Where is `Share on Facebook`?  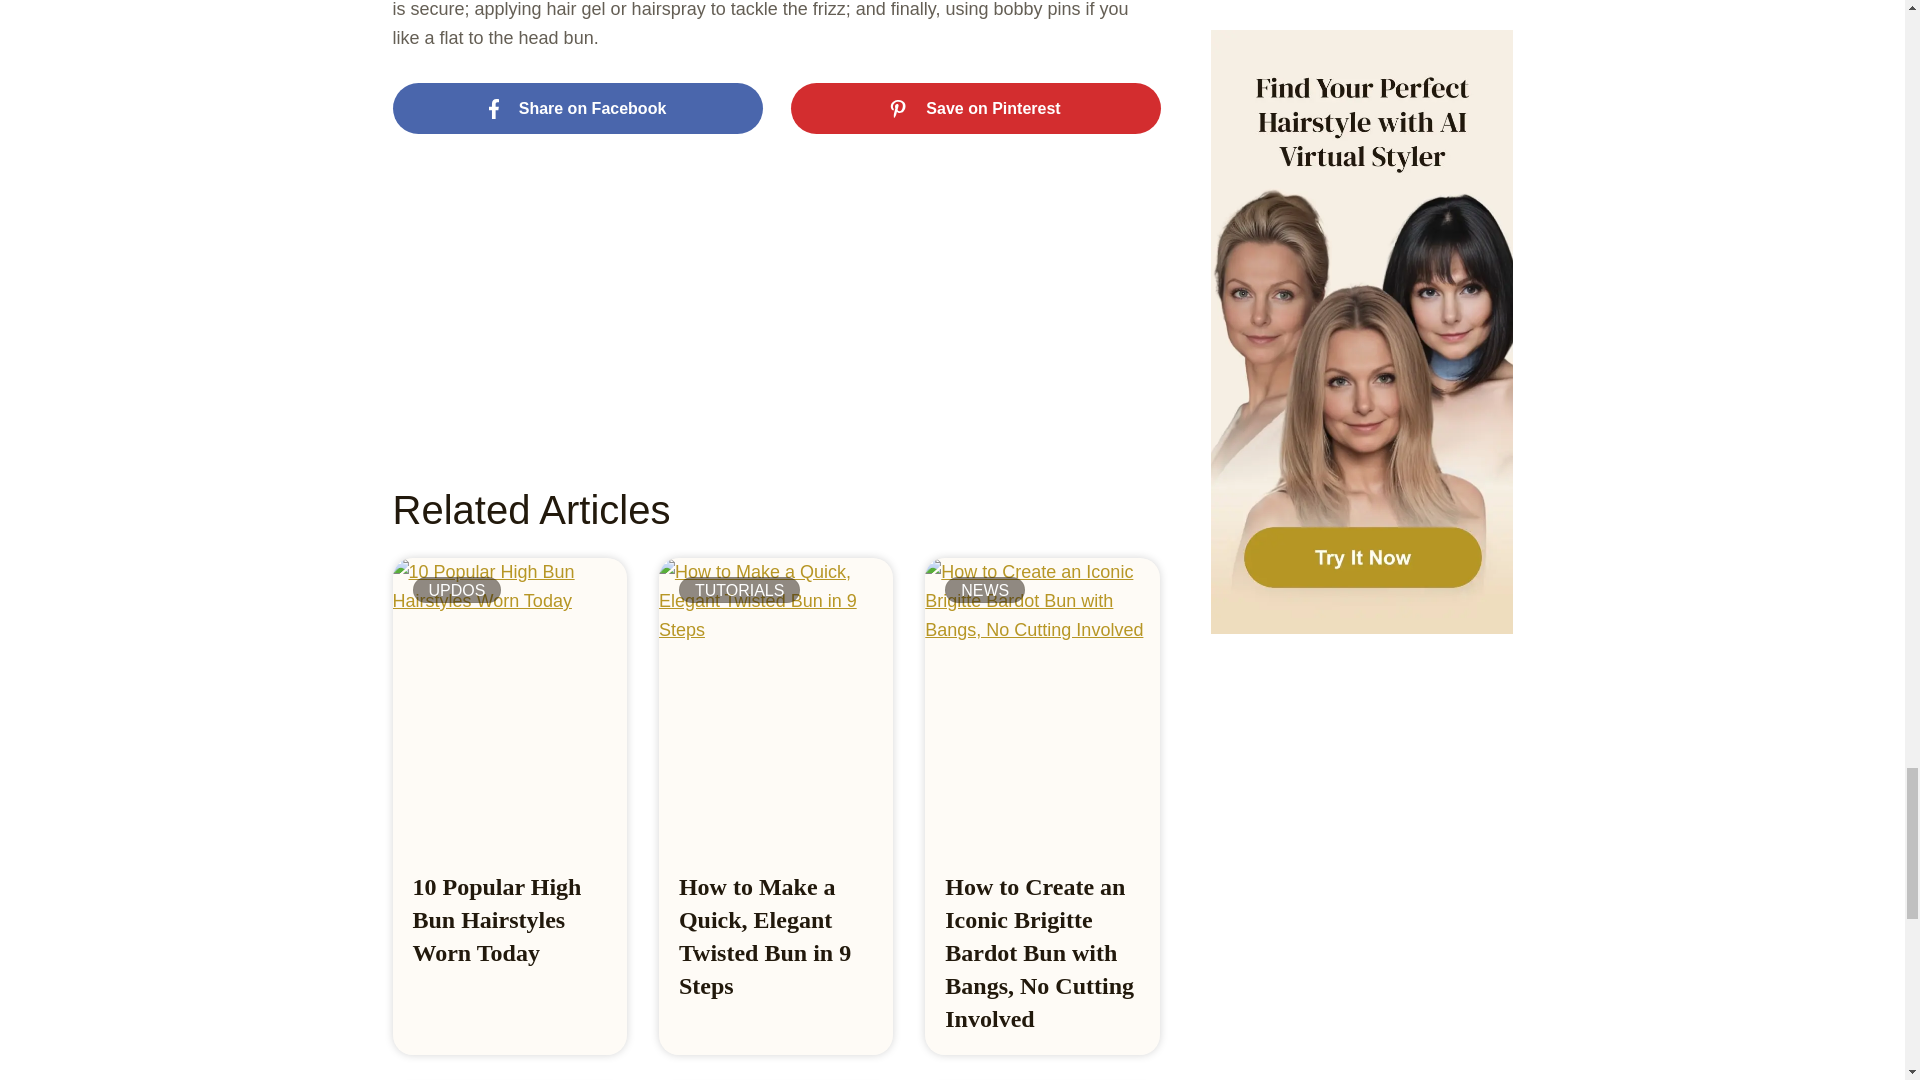
Share on Facebook is located at coordinates (576, 109).